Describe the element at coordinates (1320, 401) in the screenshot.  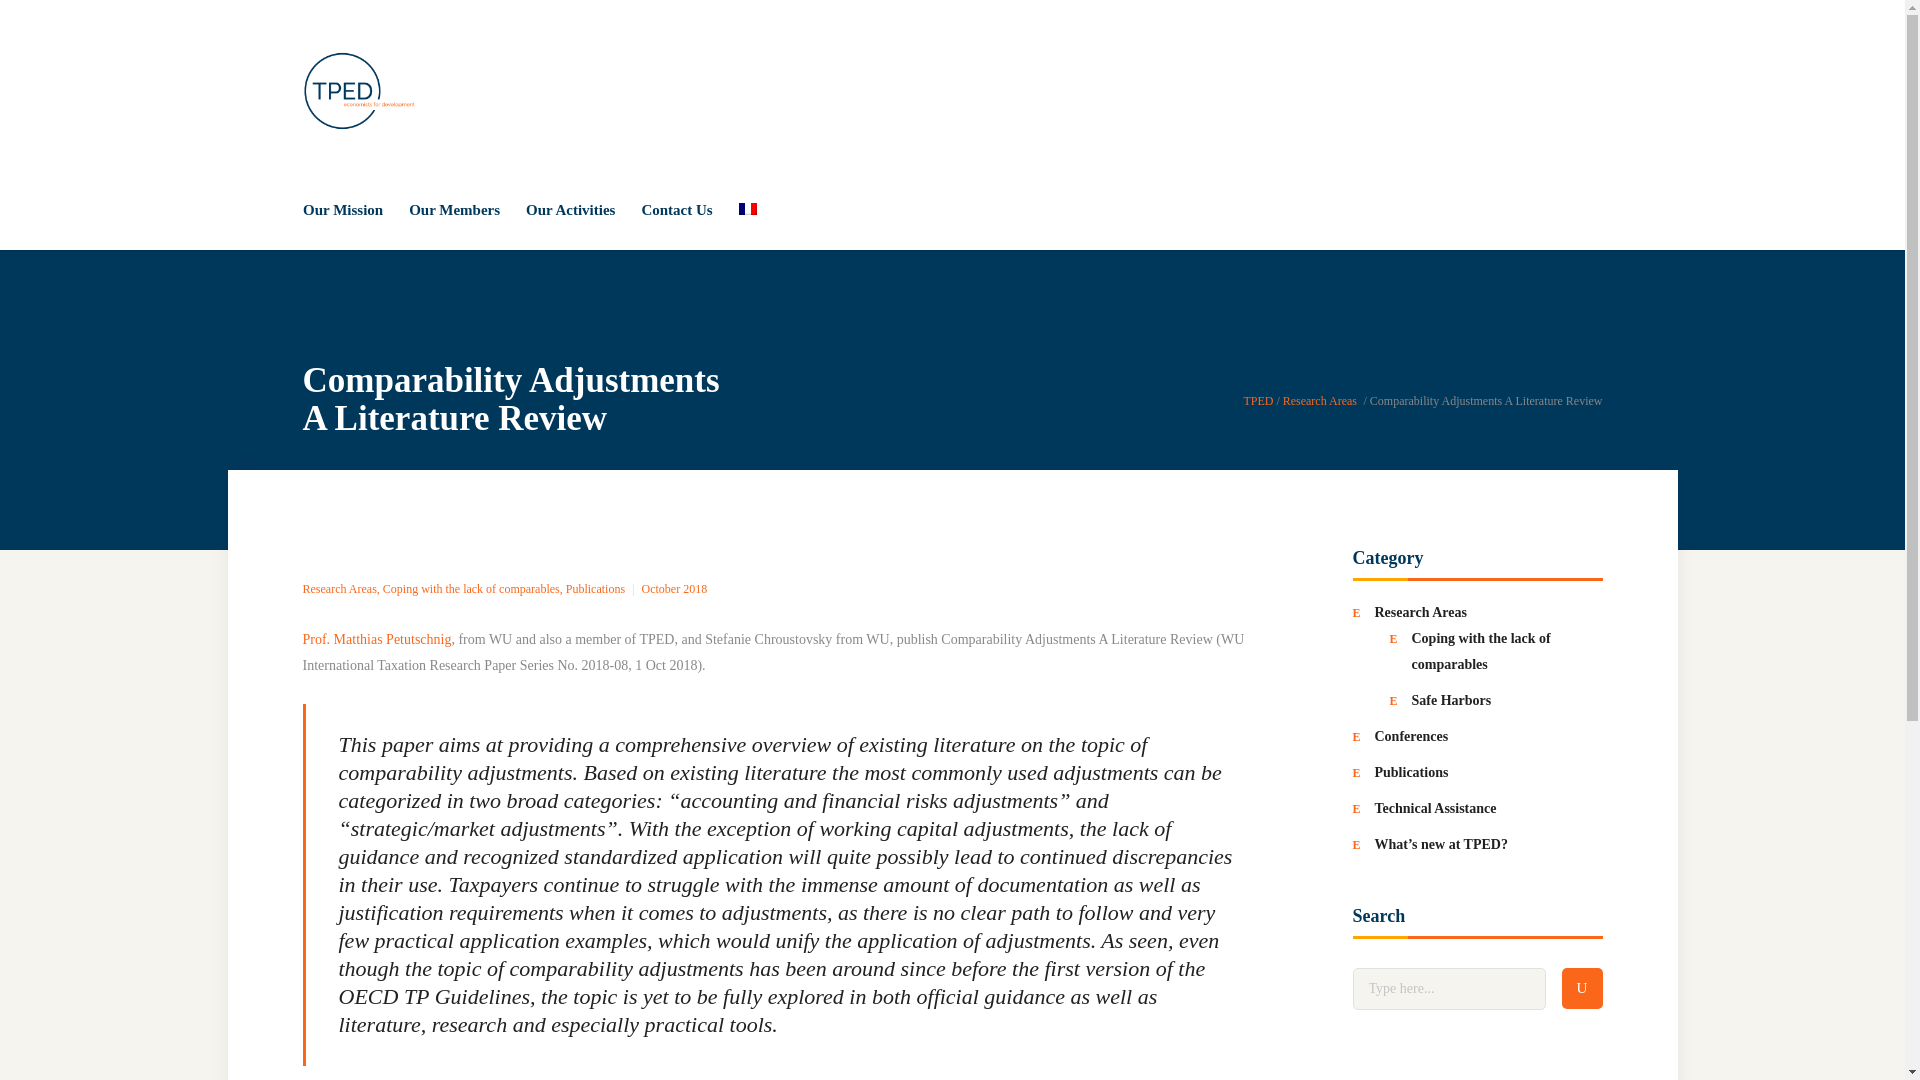
I see `Research Areas` at that location.